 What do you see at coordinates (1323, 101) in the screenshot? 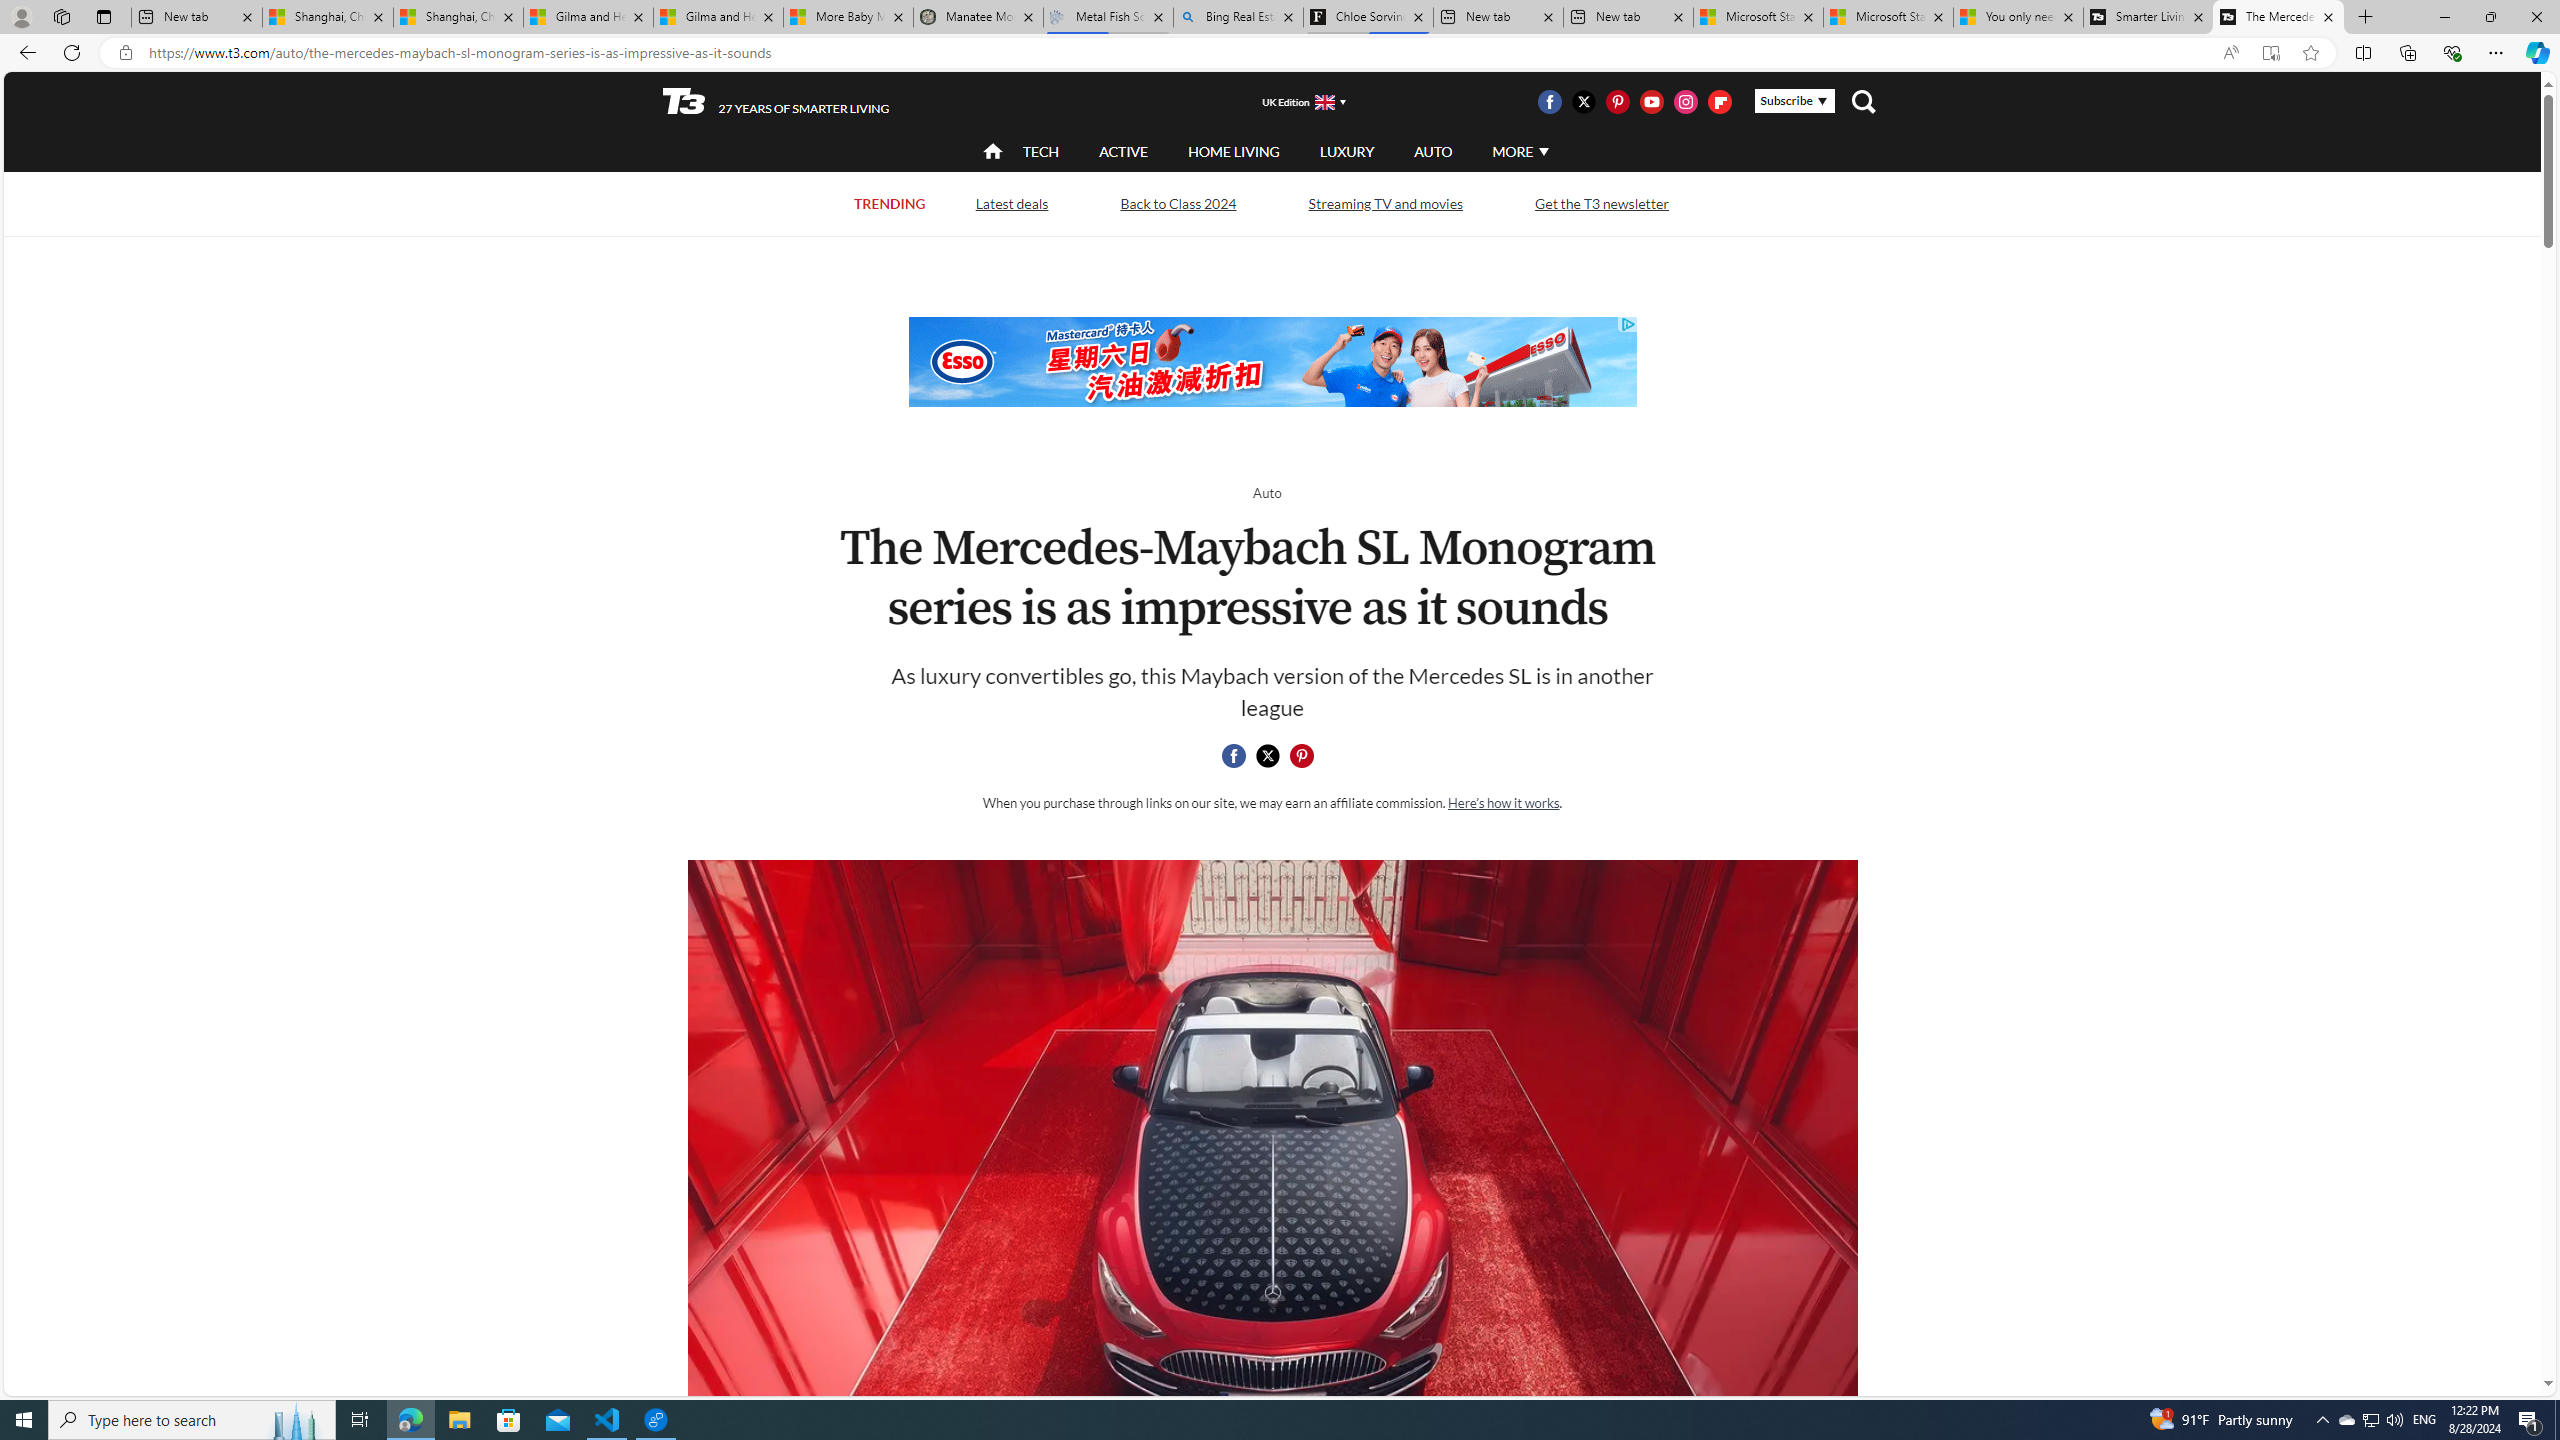
I see `flag of UK` at bounding box center [1323, 101].